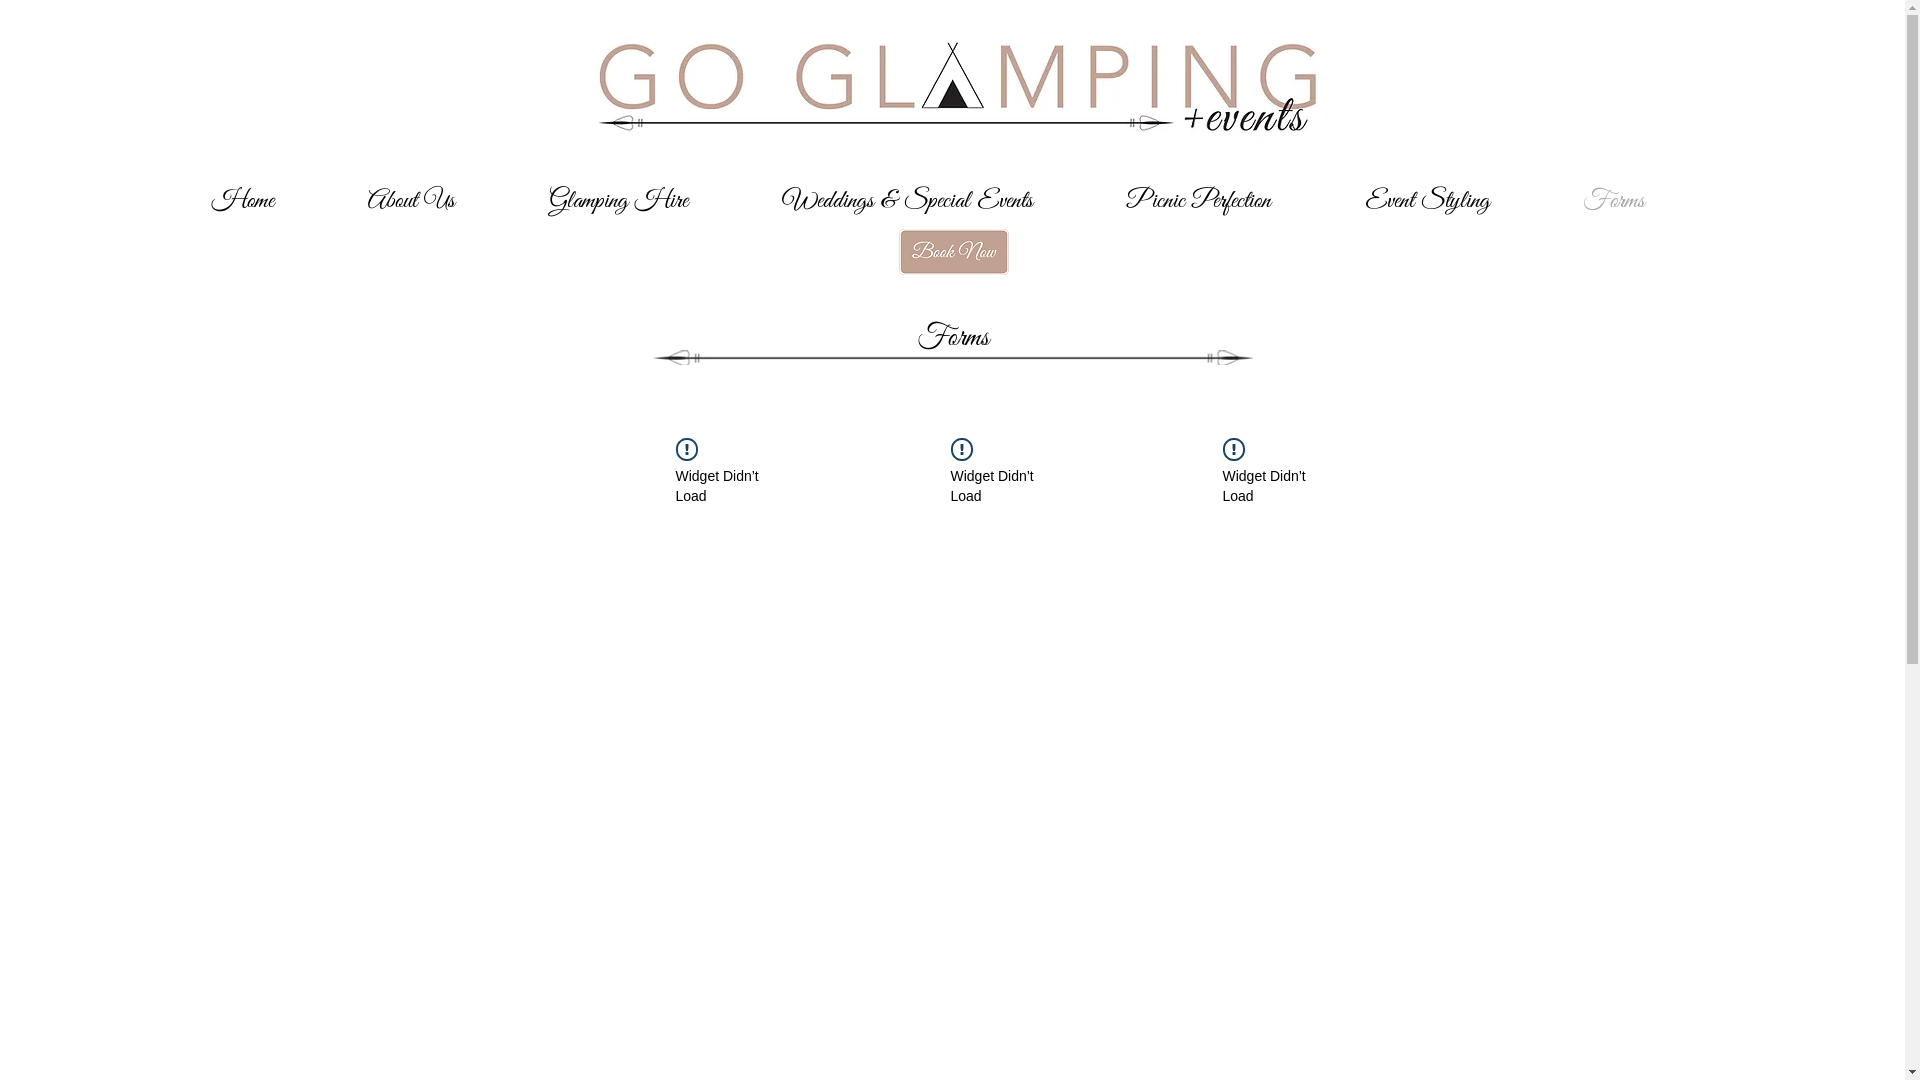 This screenshot has width=1920, height=1080. I want to click on Glamping Hire, so click(643, 201).